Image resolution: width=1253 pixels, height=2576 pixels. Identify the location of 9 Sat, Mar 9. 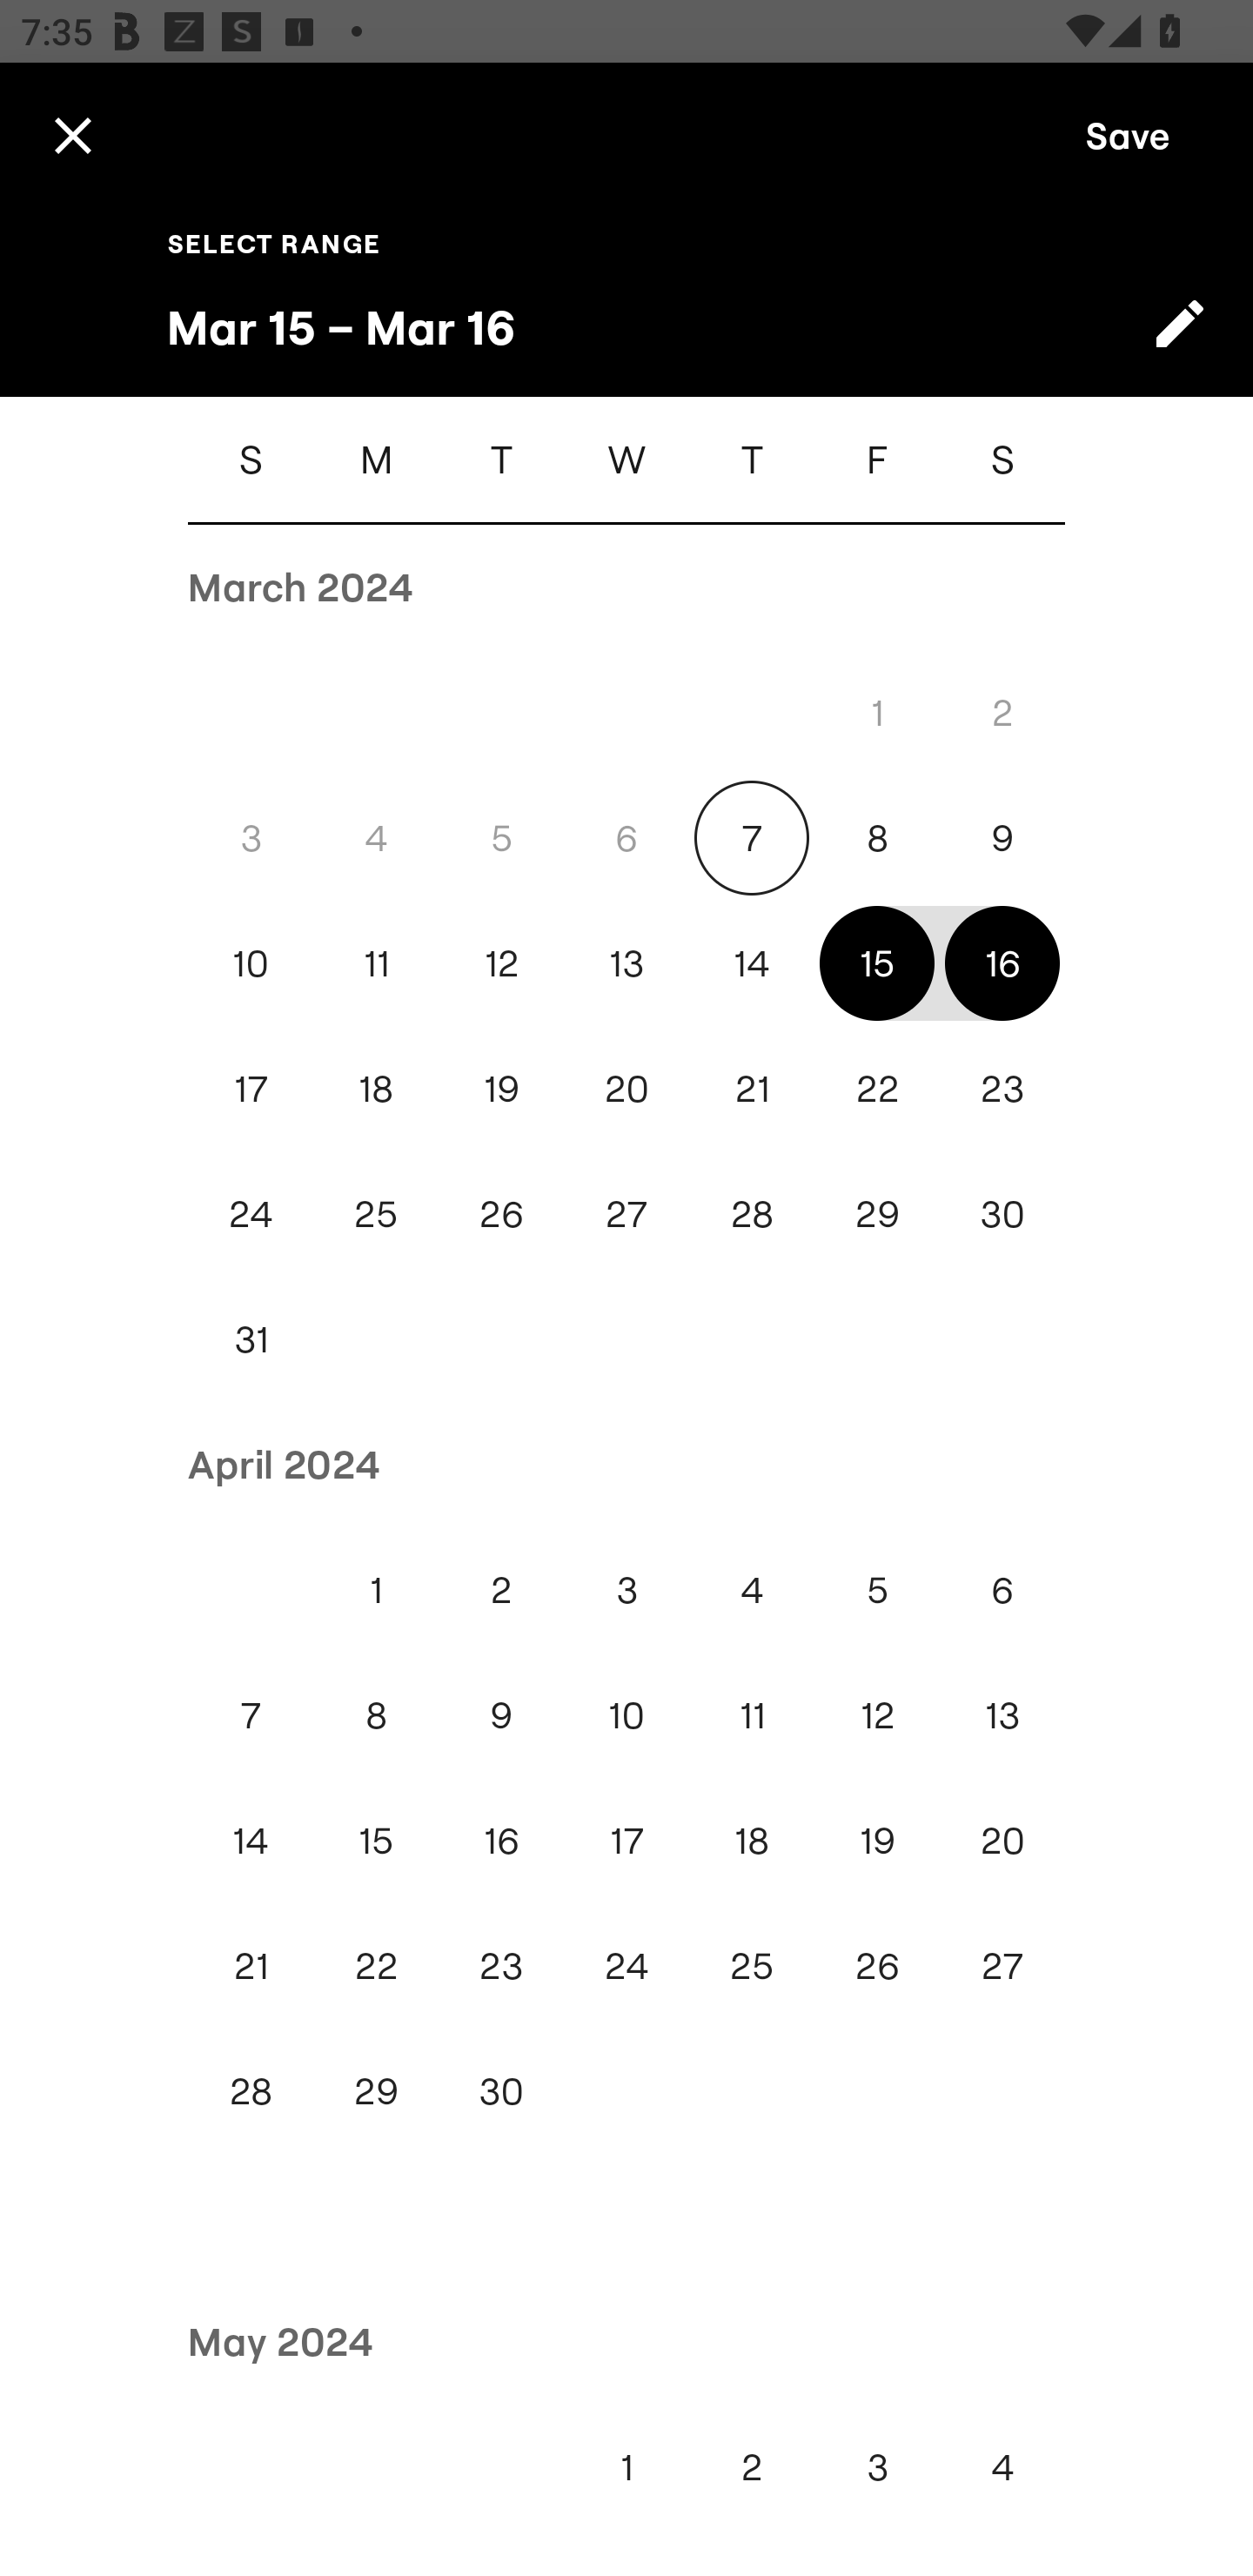
(1002, 838).